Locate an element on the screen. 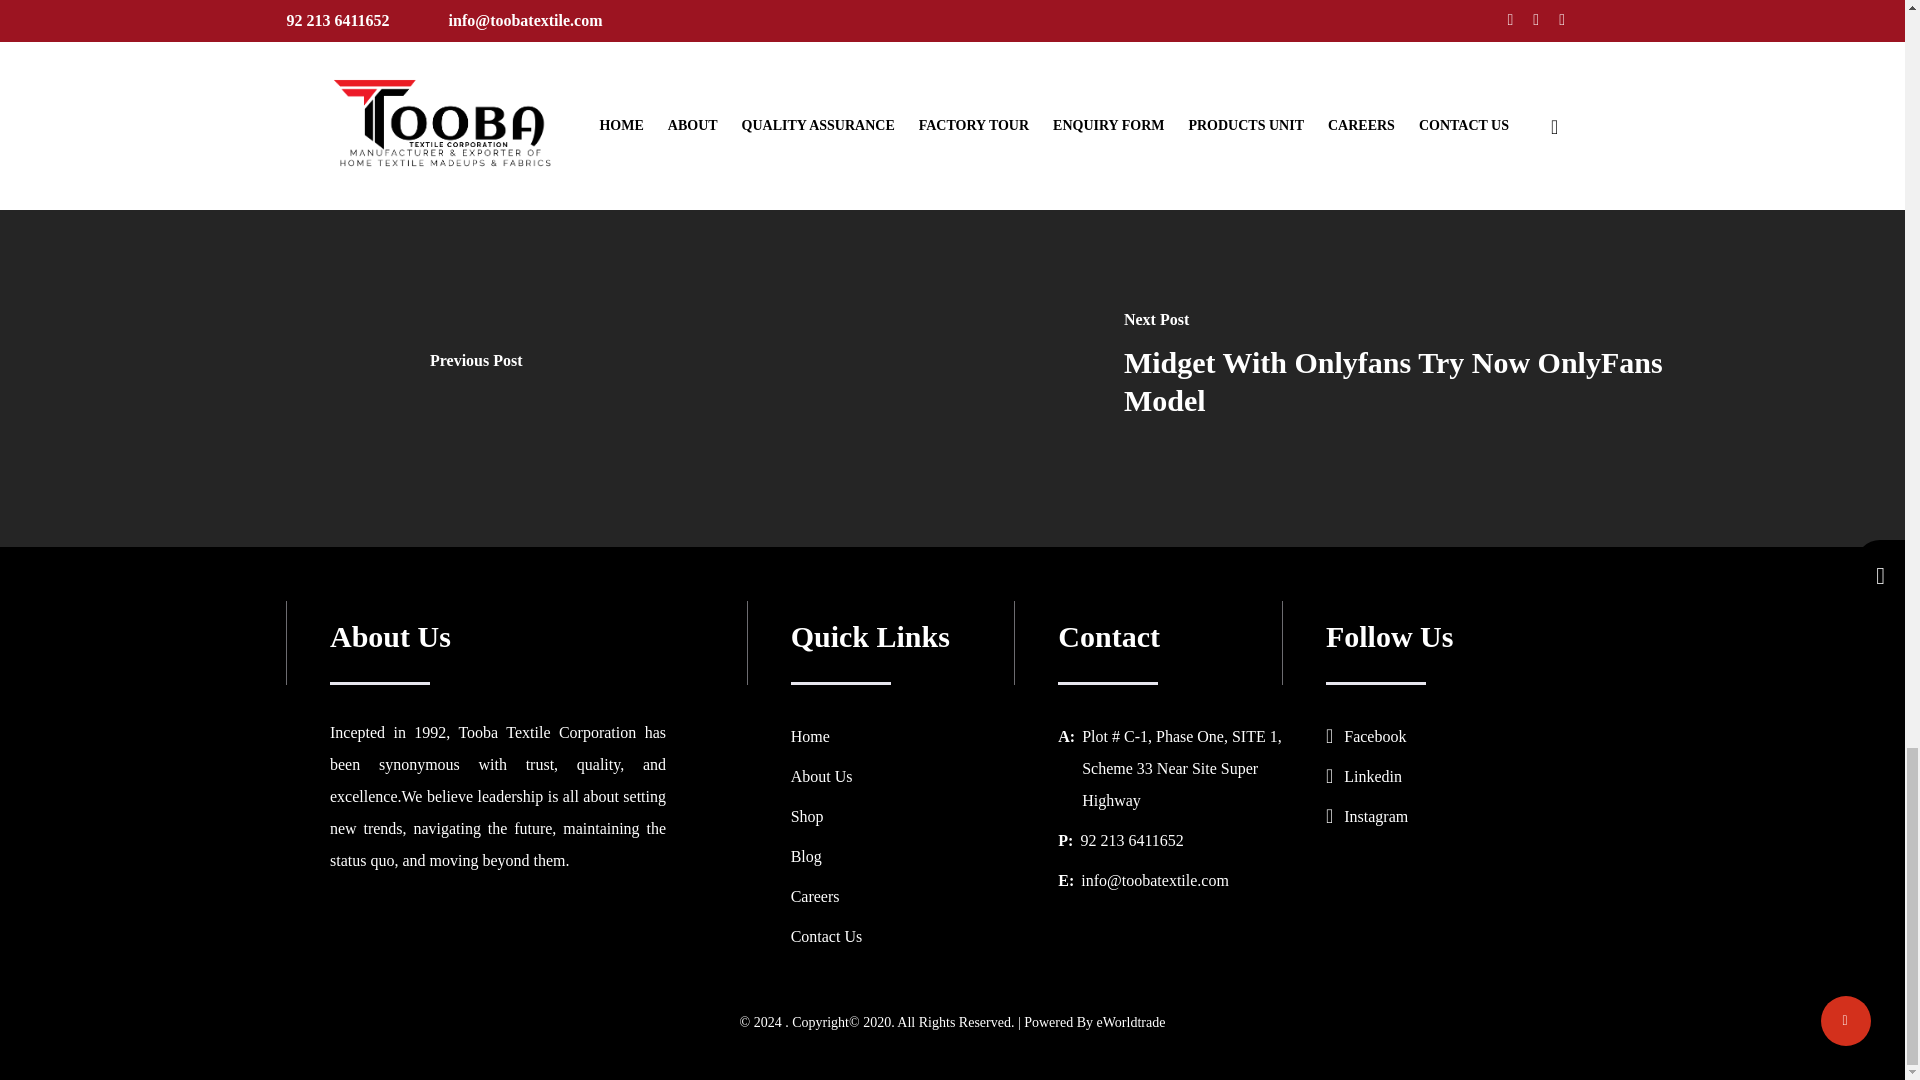 This screenshot has height=1080, width=1920. About Us is located at coordinates (822, 776).